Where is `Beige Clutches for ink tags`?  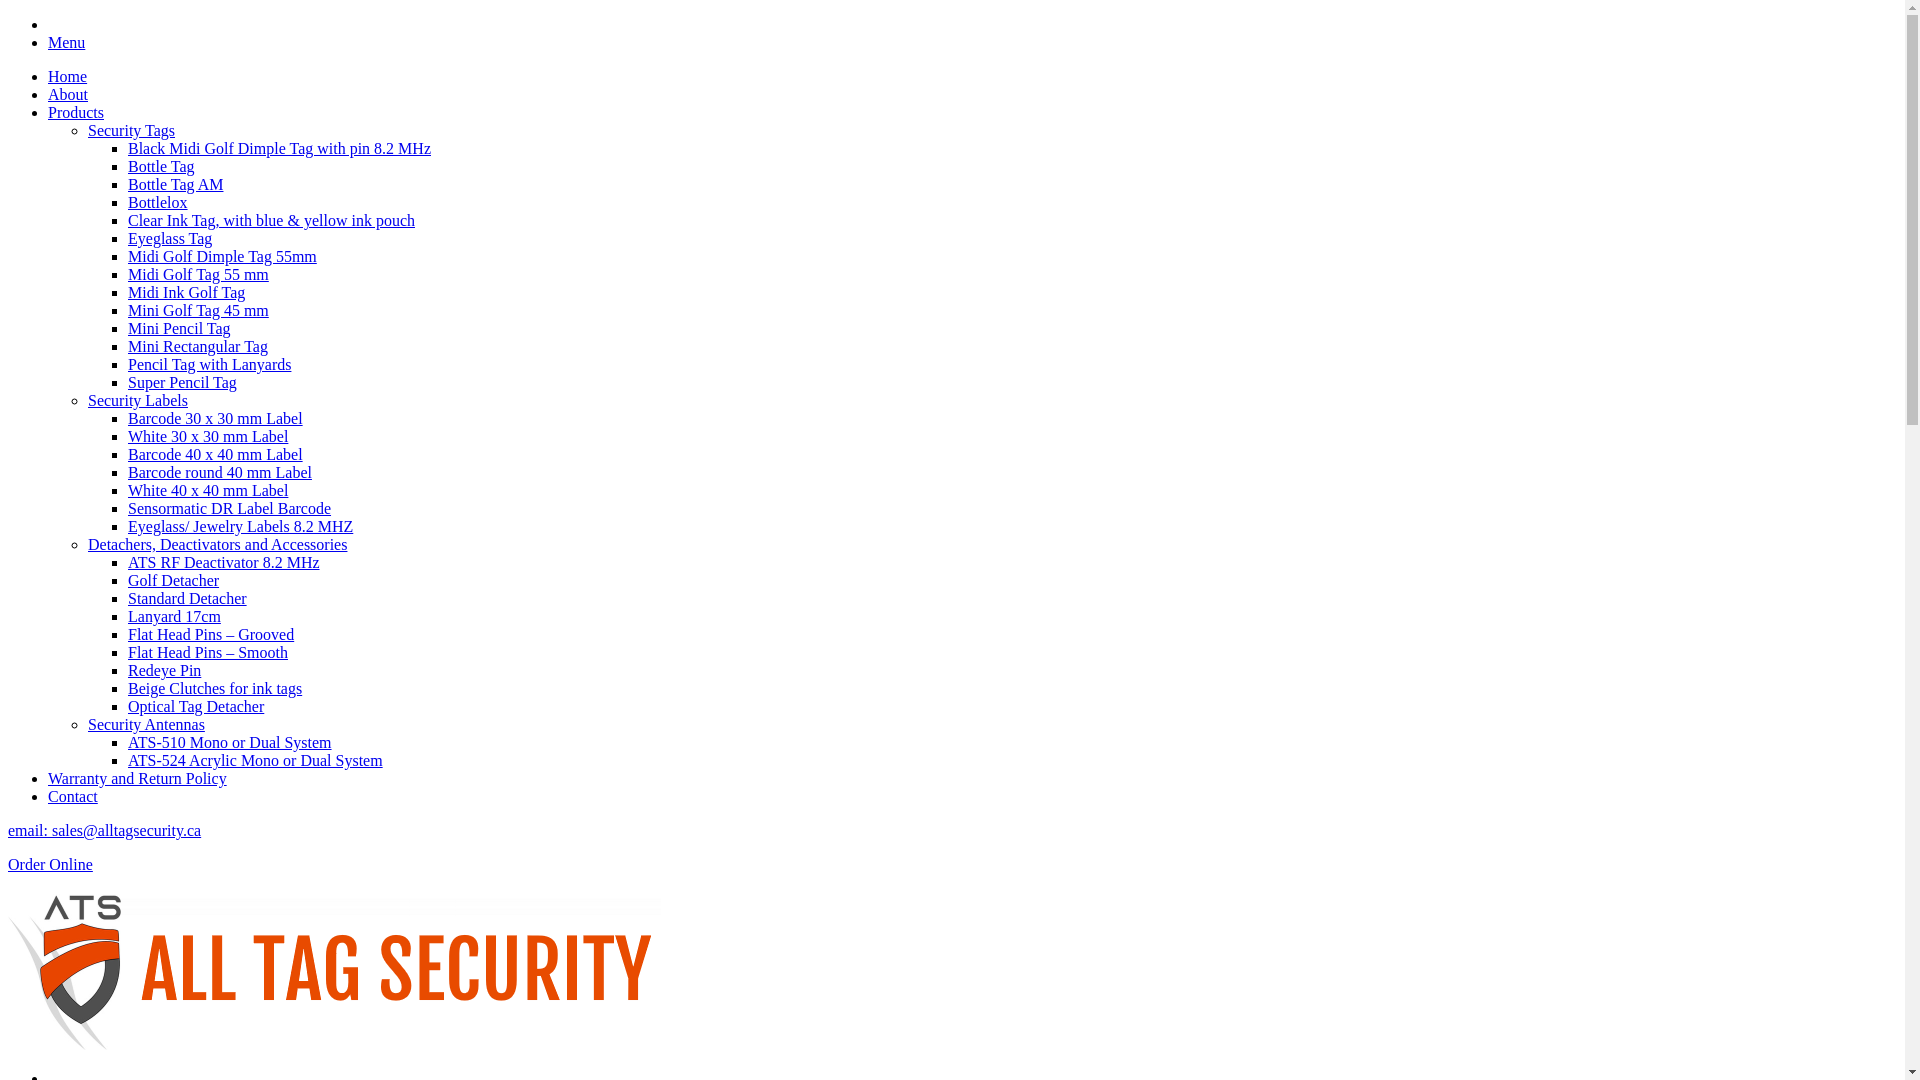
Beige Clutches for ink tags is located at coordinates (215, 688).